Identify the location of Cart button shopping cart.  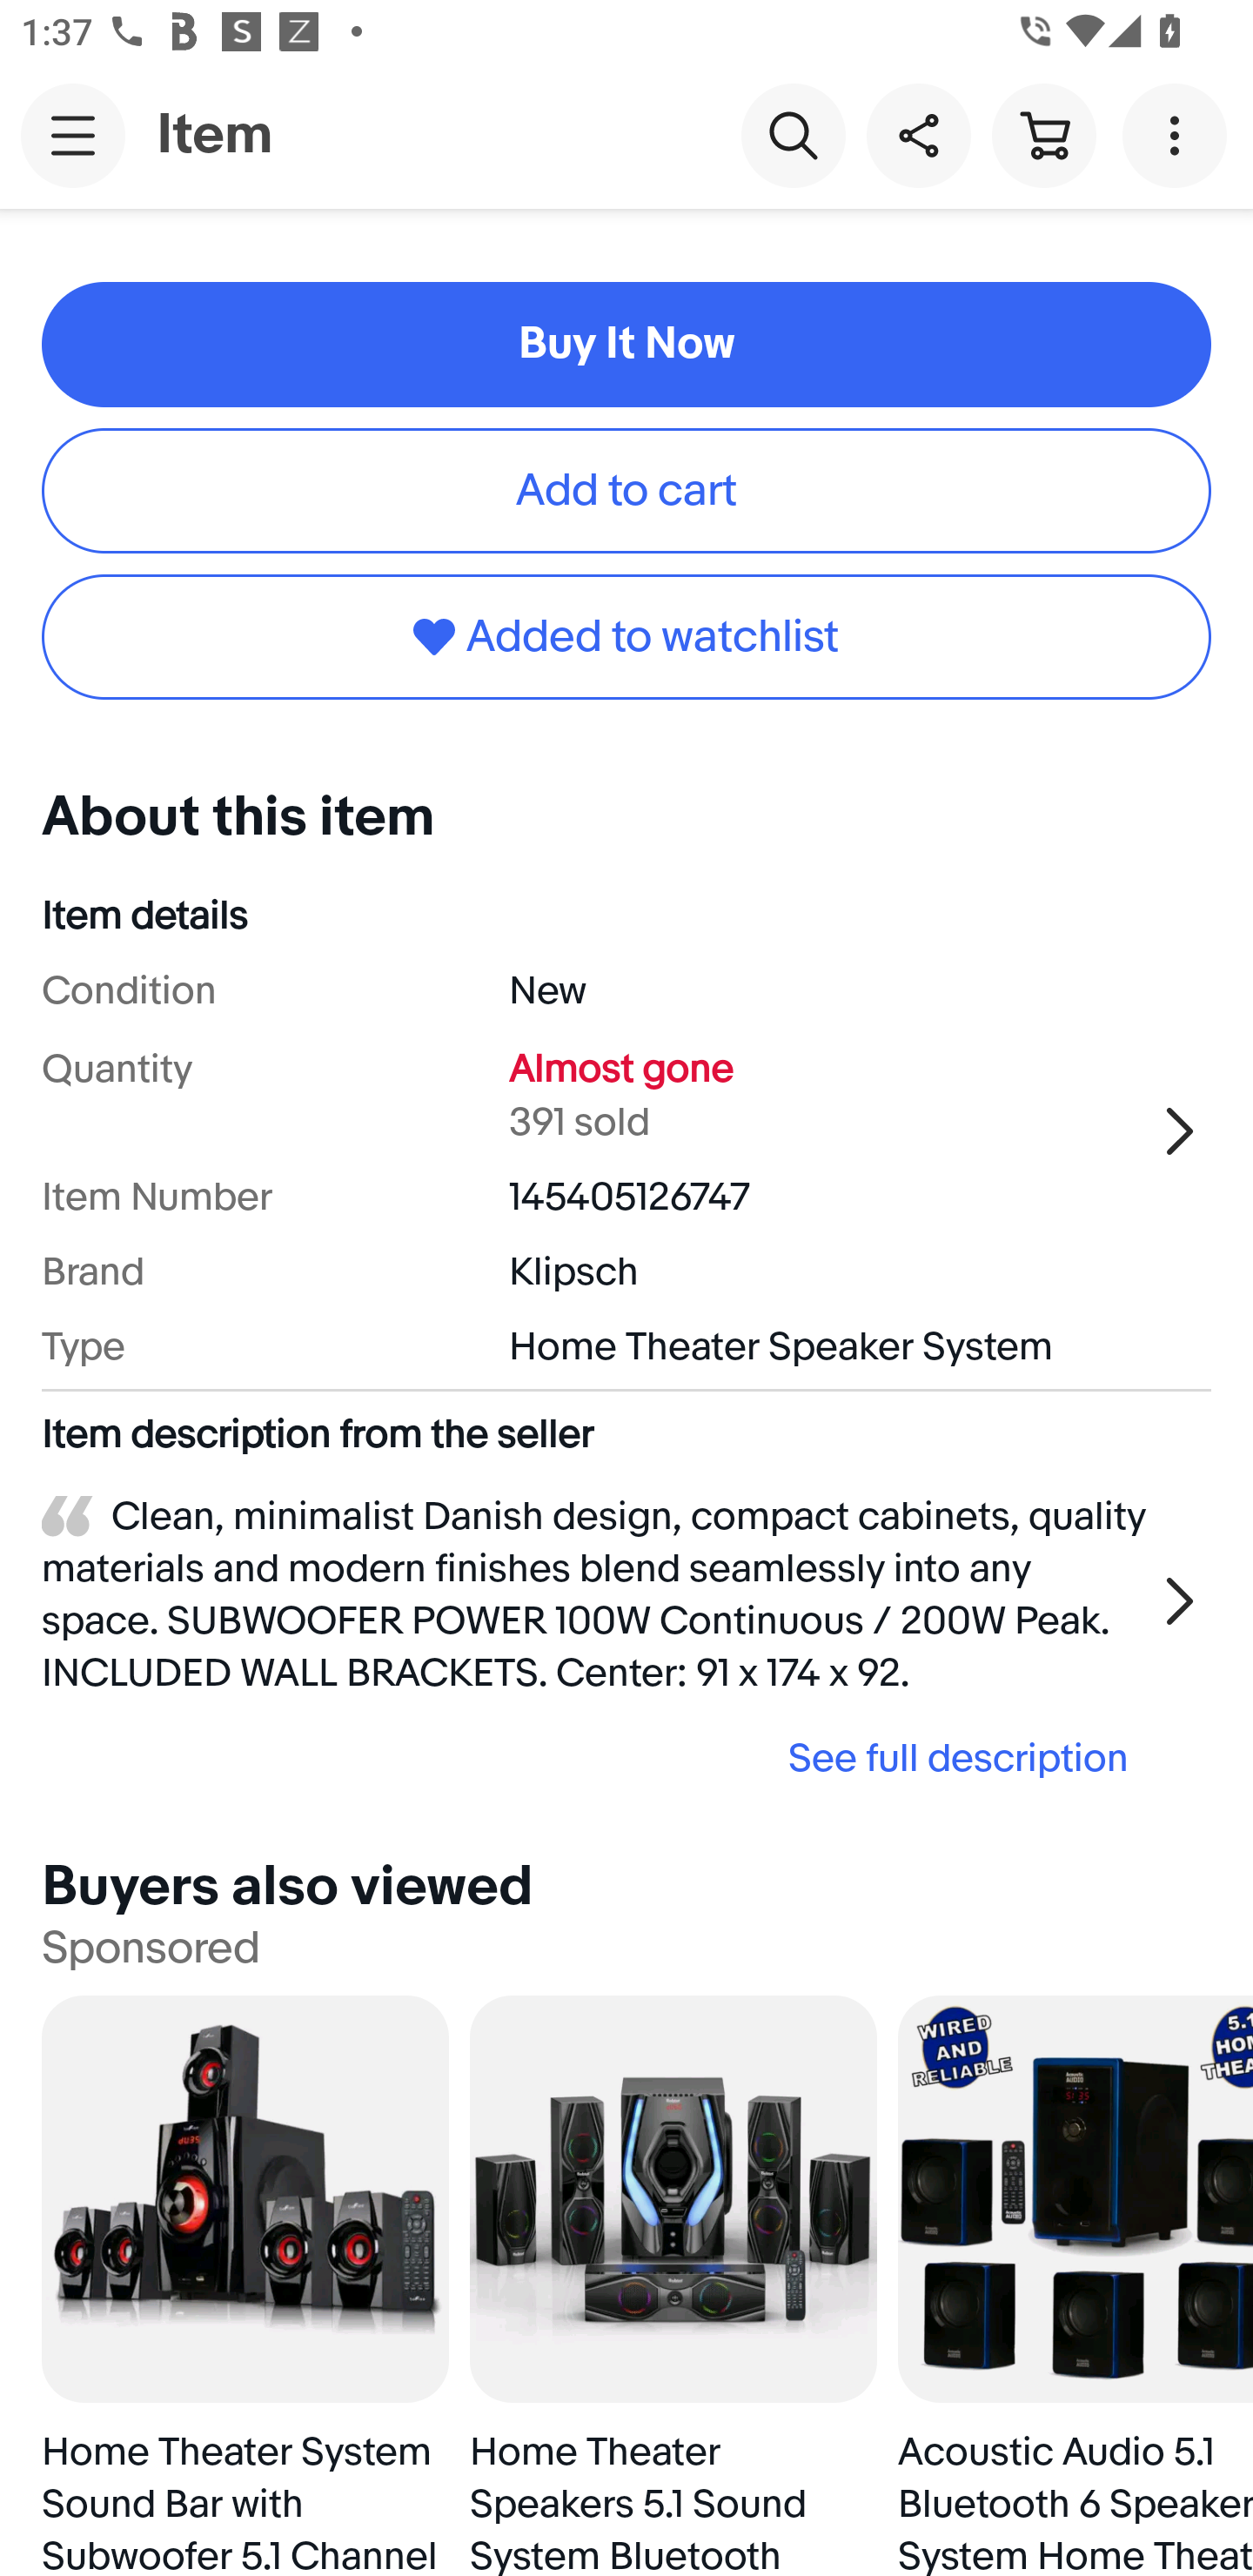
(1043, 134).